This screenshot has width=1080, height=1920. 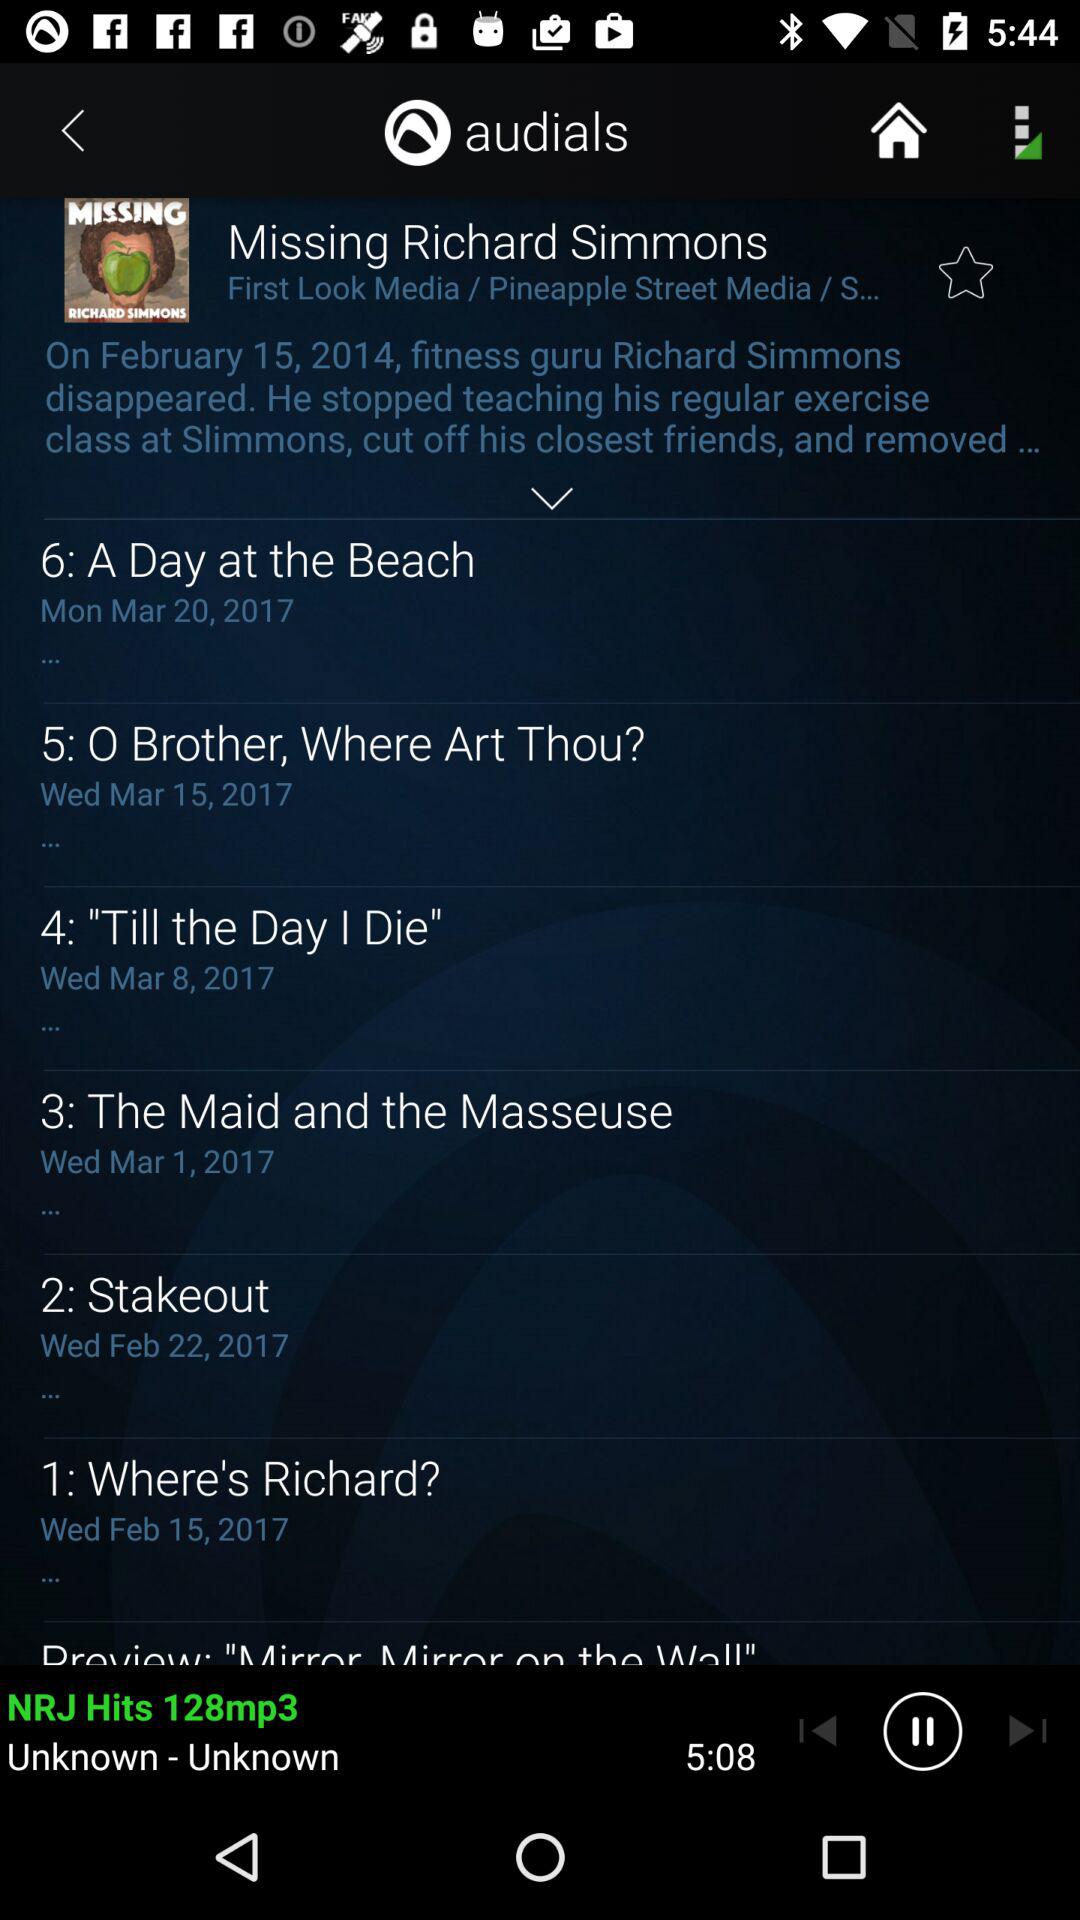 What do you see at coordinates (966, 261) in the screenshot?
I see `favorite the posting` at bounding box center [966, 261].